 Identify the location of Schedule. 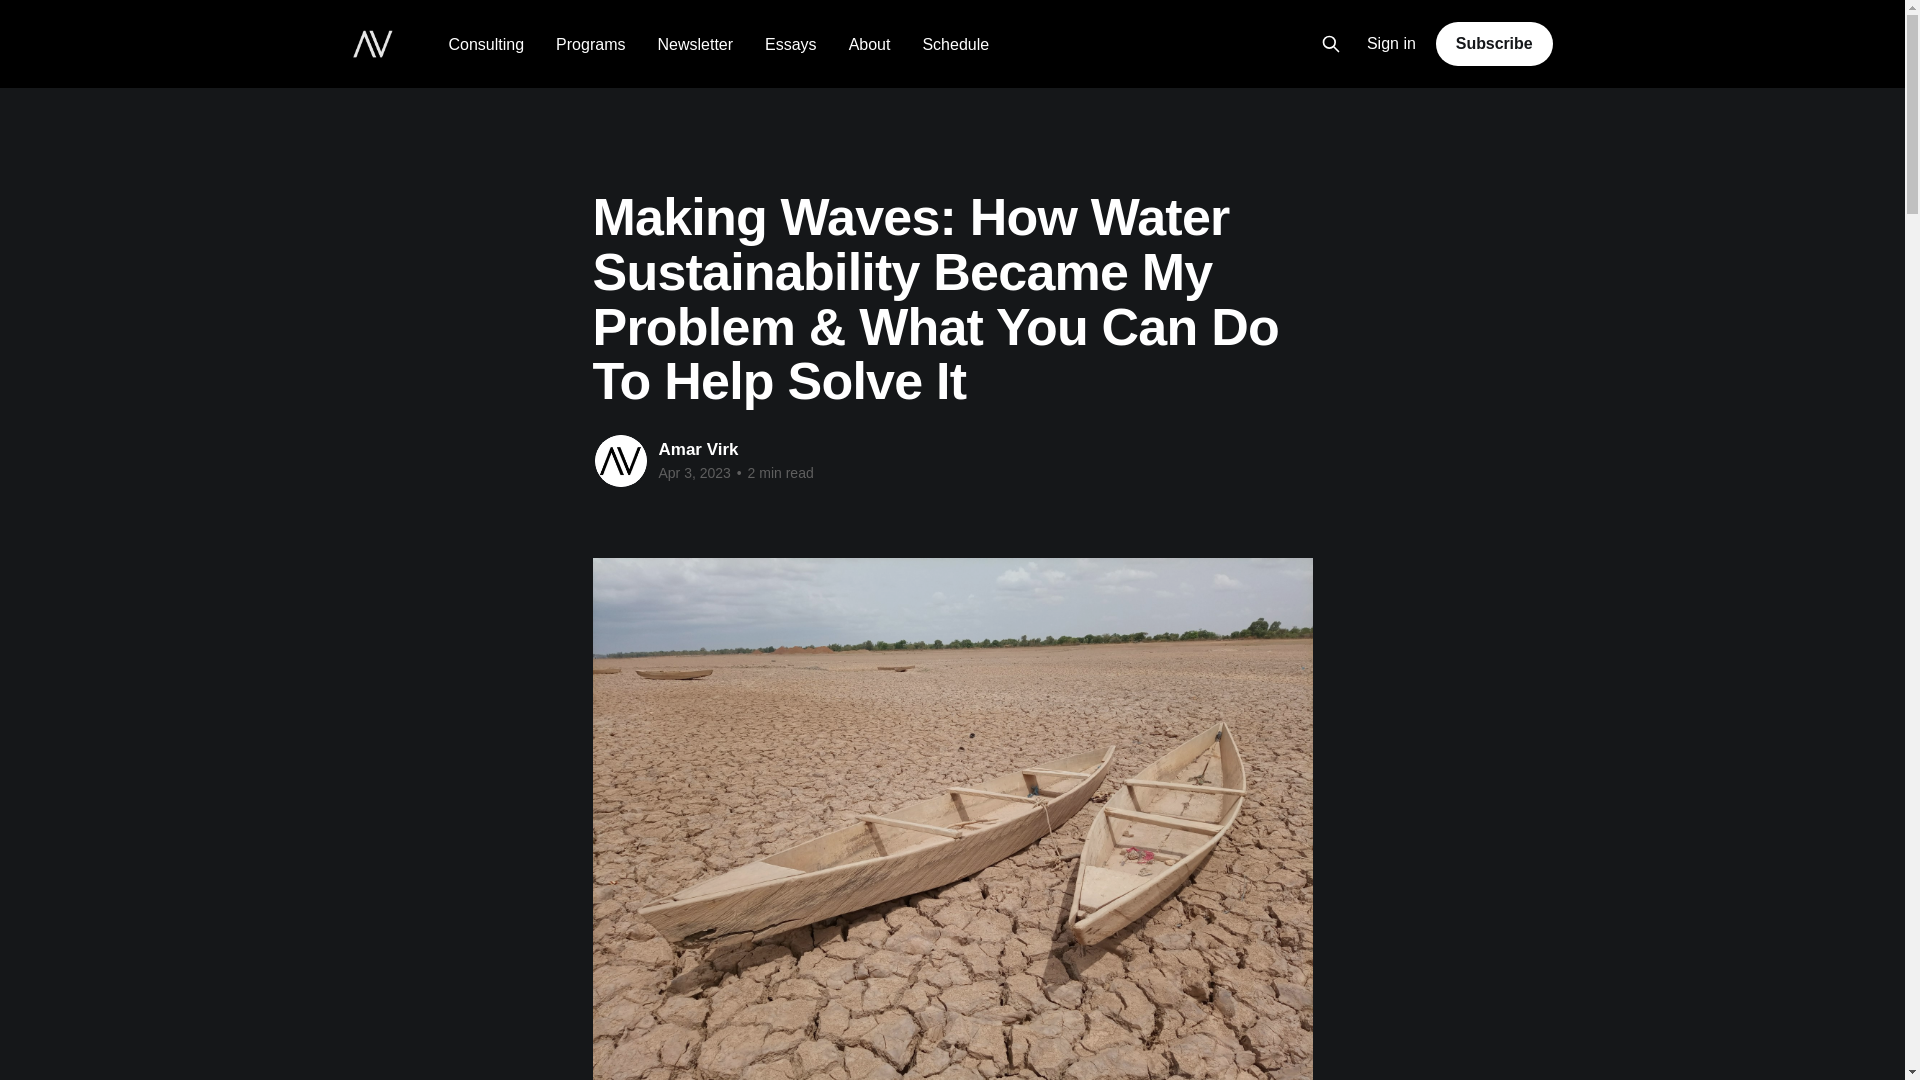
(954, 44).